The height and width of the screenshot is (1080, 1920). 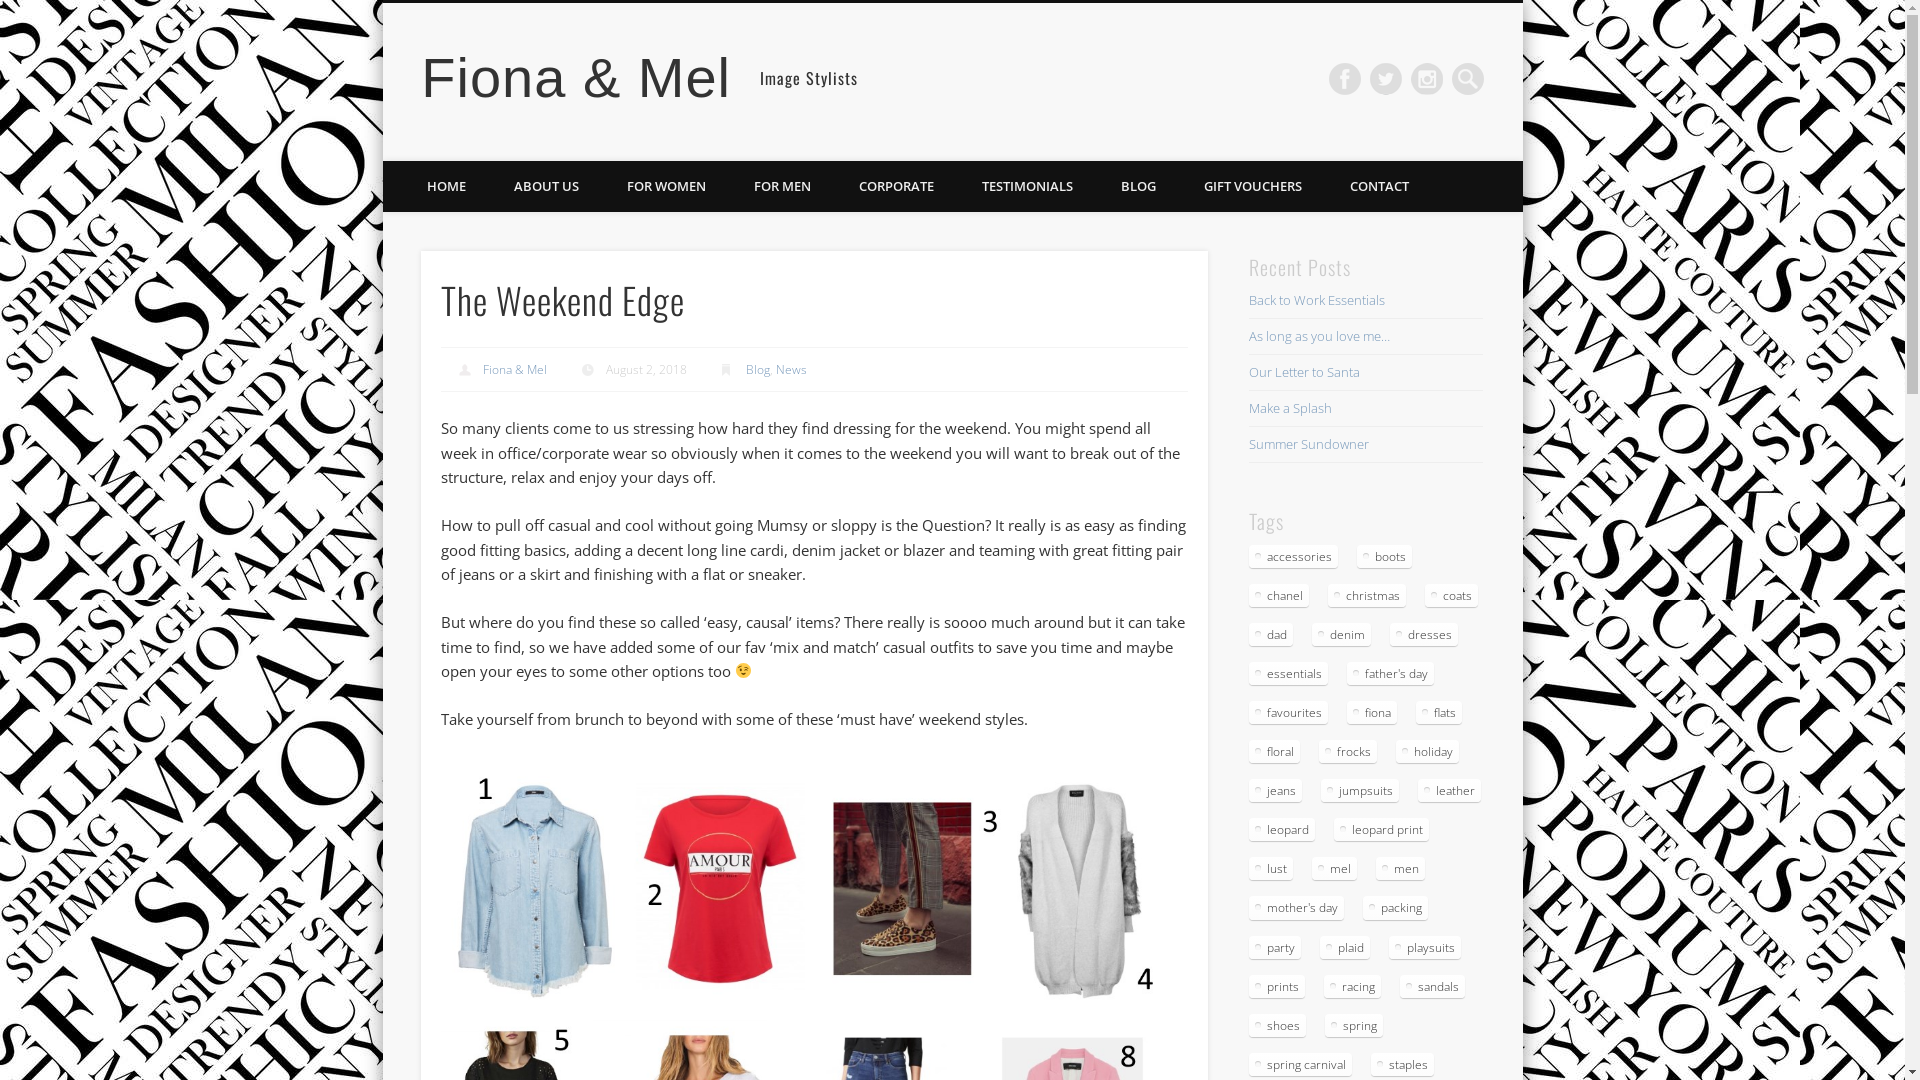 What do you see at coordinates (666, 186) in the screenshot?
I see `FOR WOMEN` at bounding box center [666, 186].